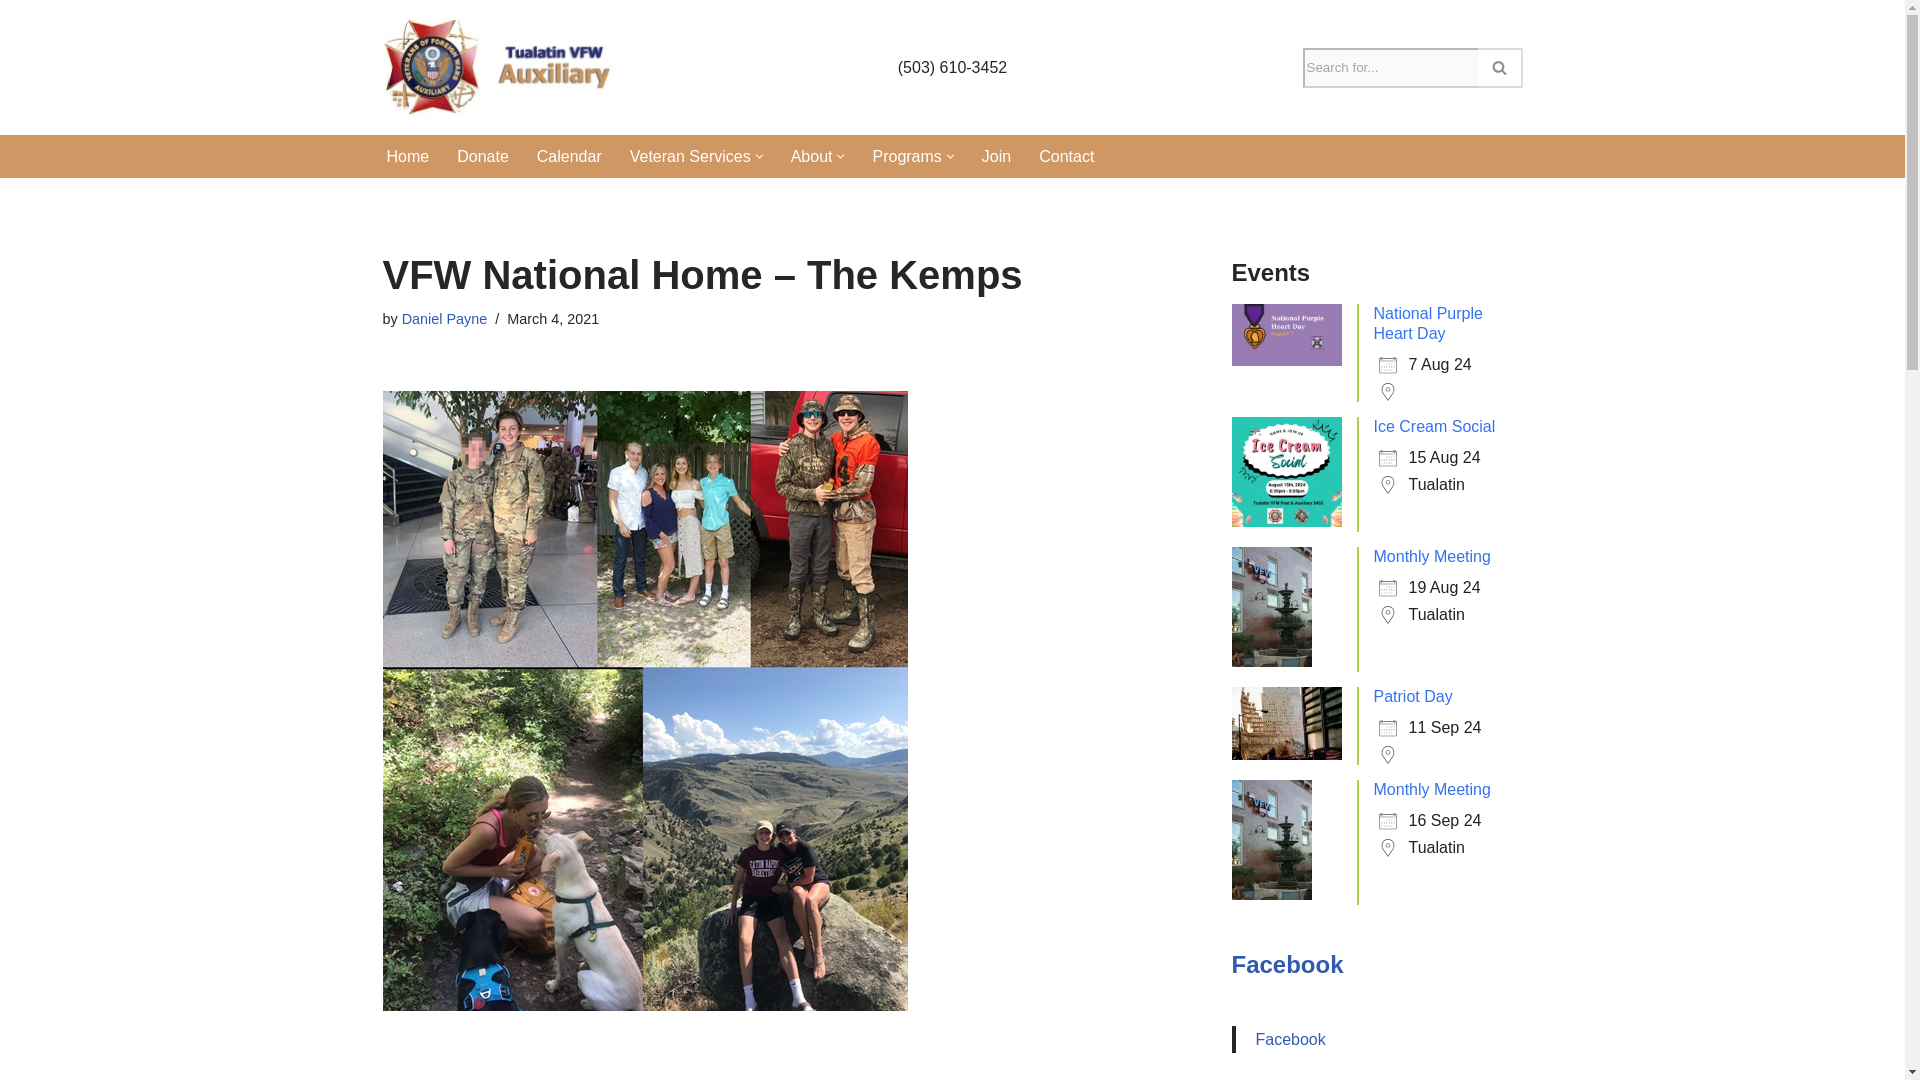 The image size is (1920, 1080). Describe the element at coordinates (15, 42) in the screenshot. I see `Skip to content` at that location.